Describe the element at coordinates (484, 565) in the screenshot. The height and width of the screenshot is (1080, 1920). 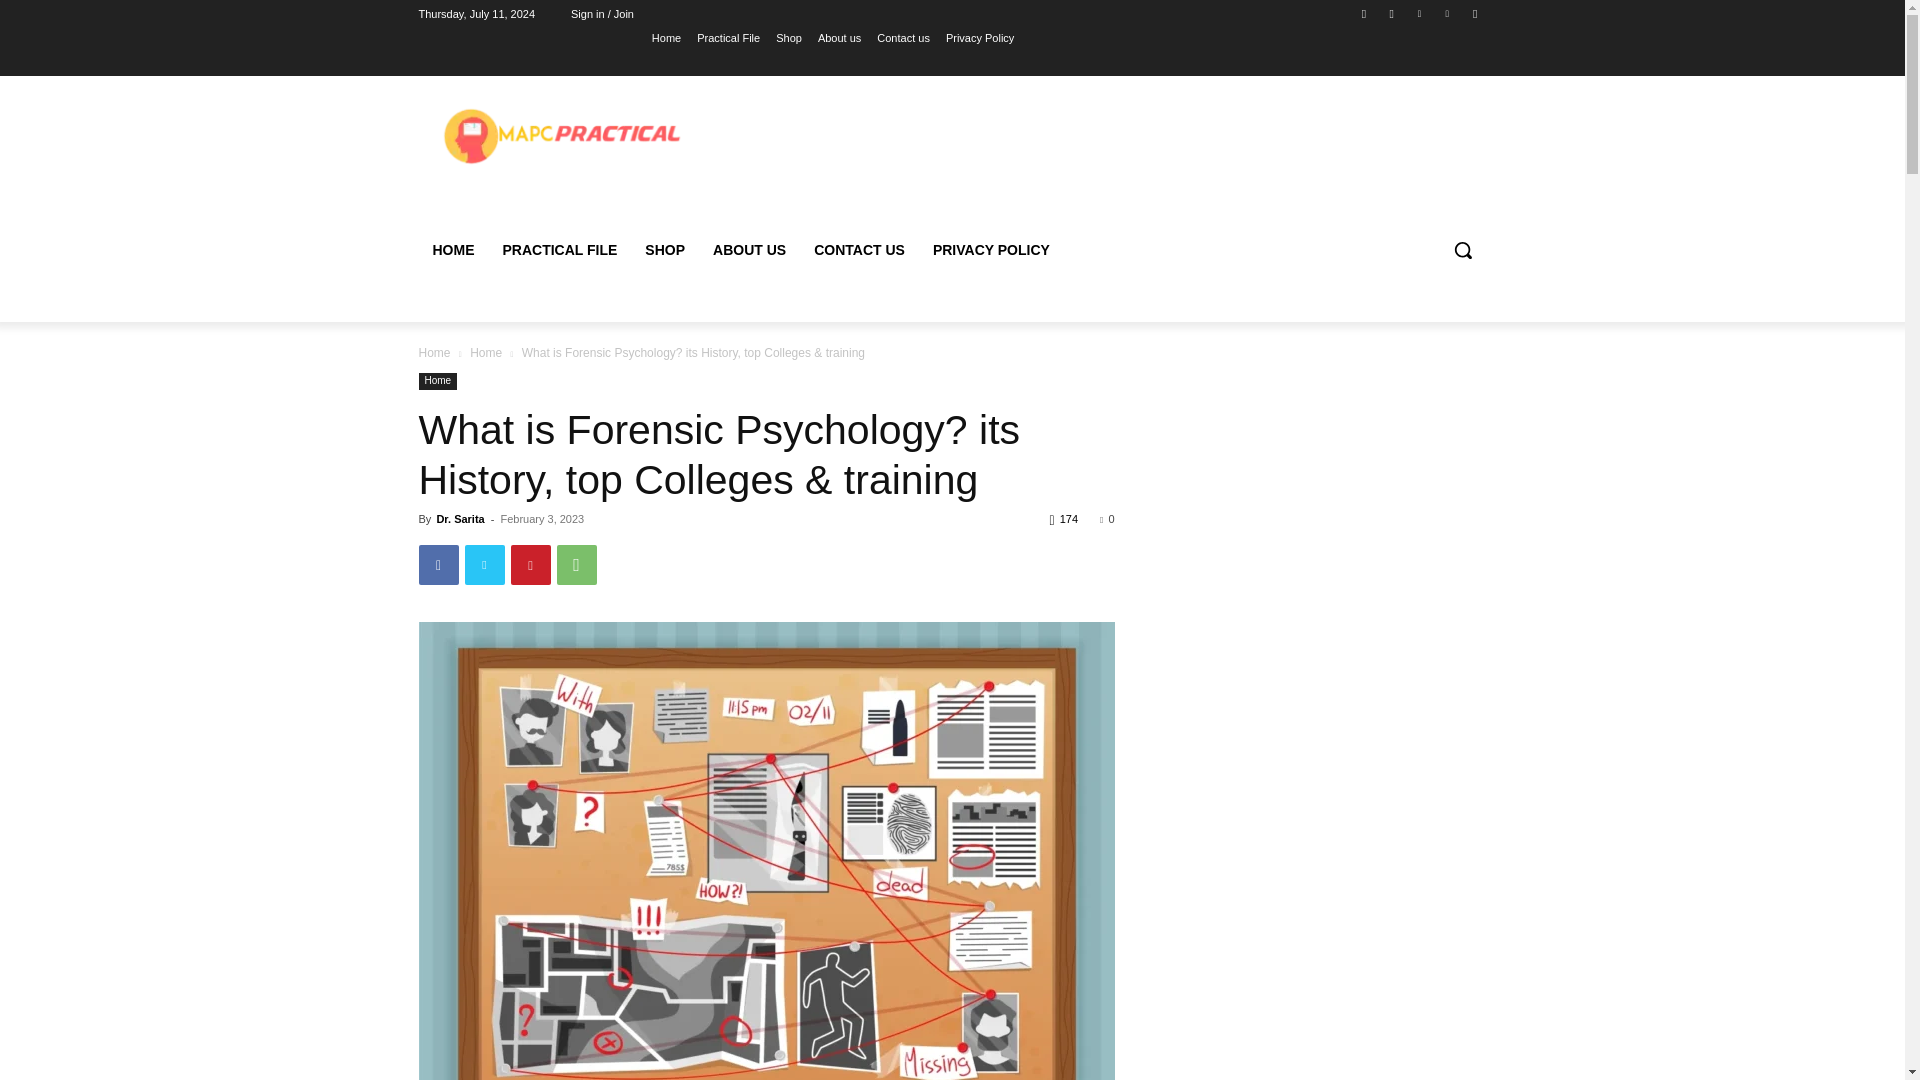
I see `Twitter` at that location.